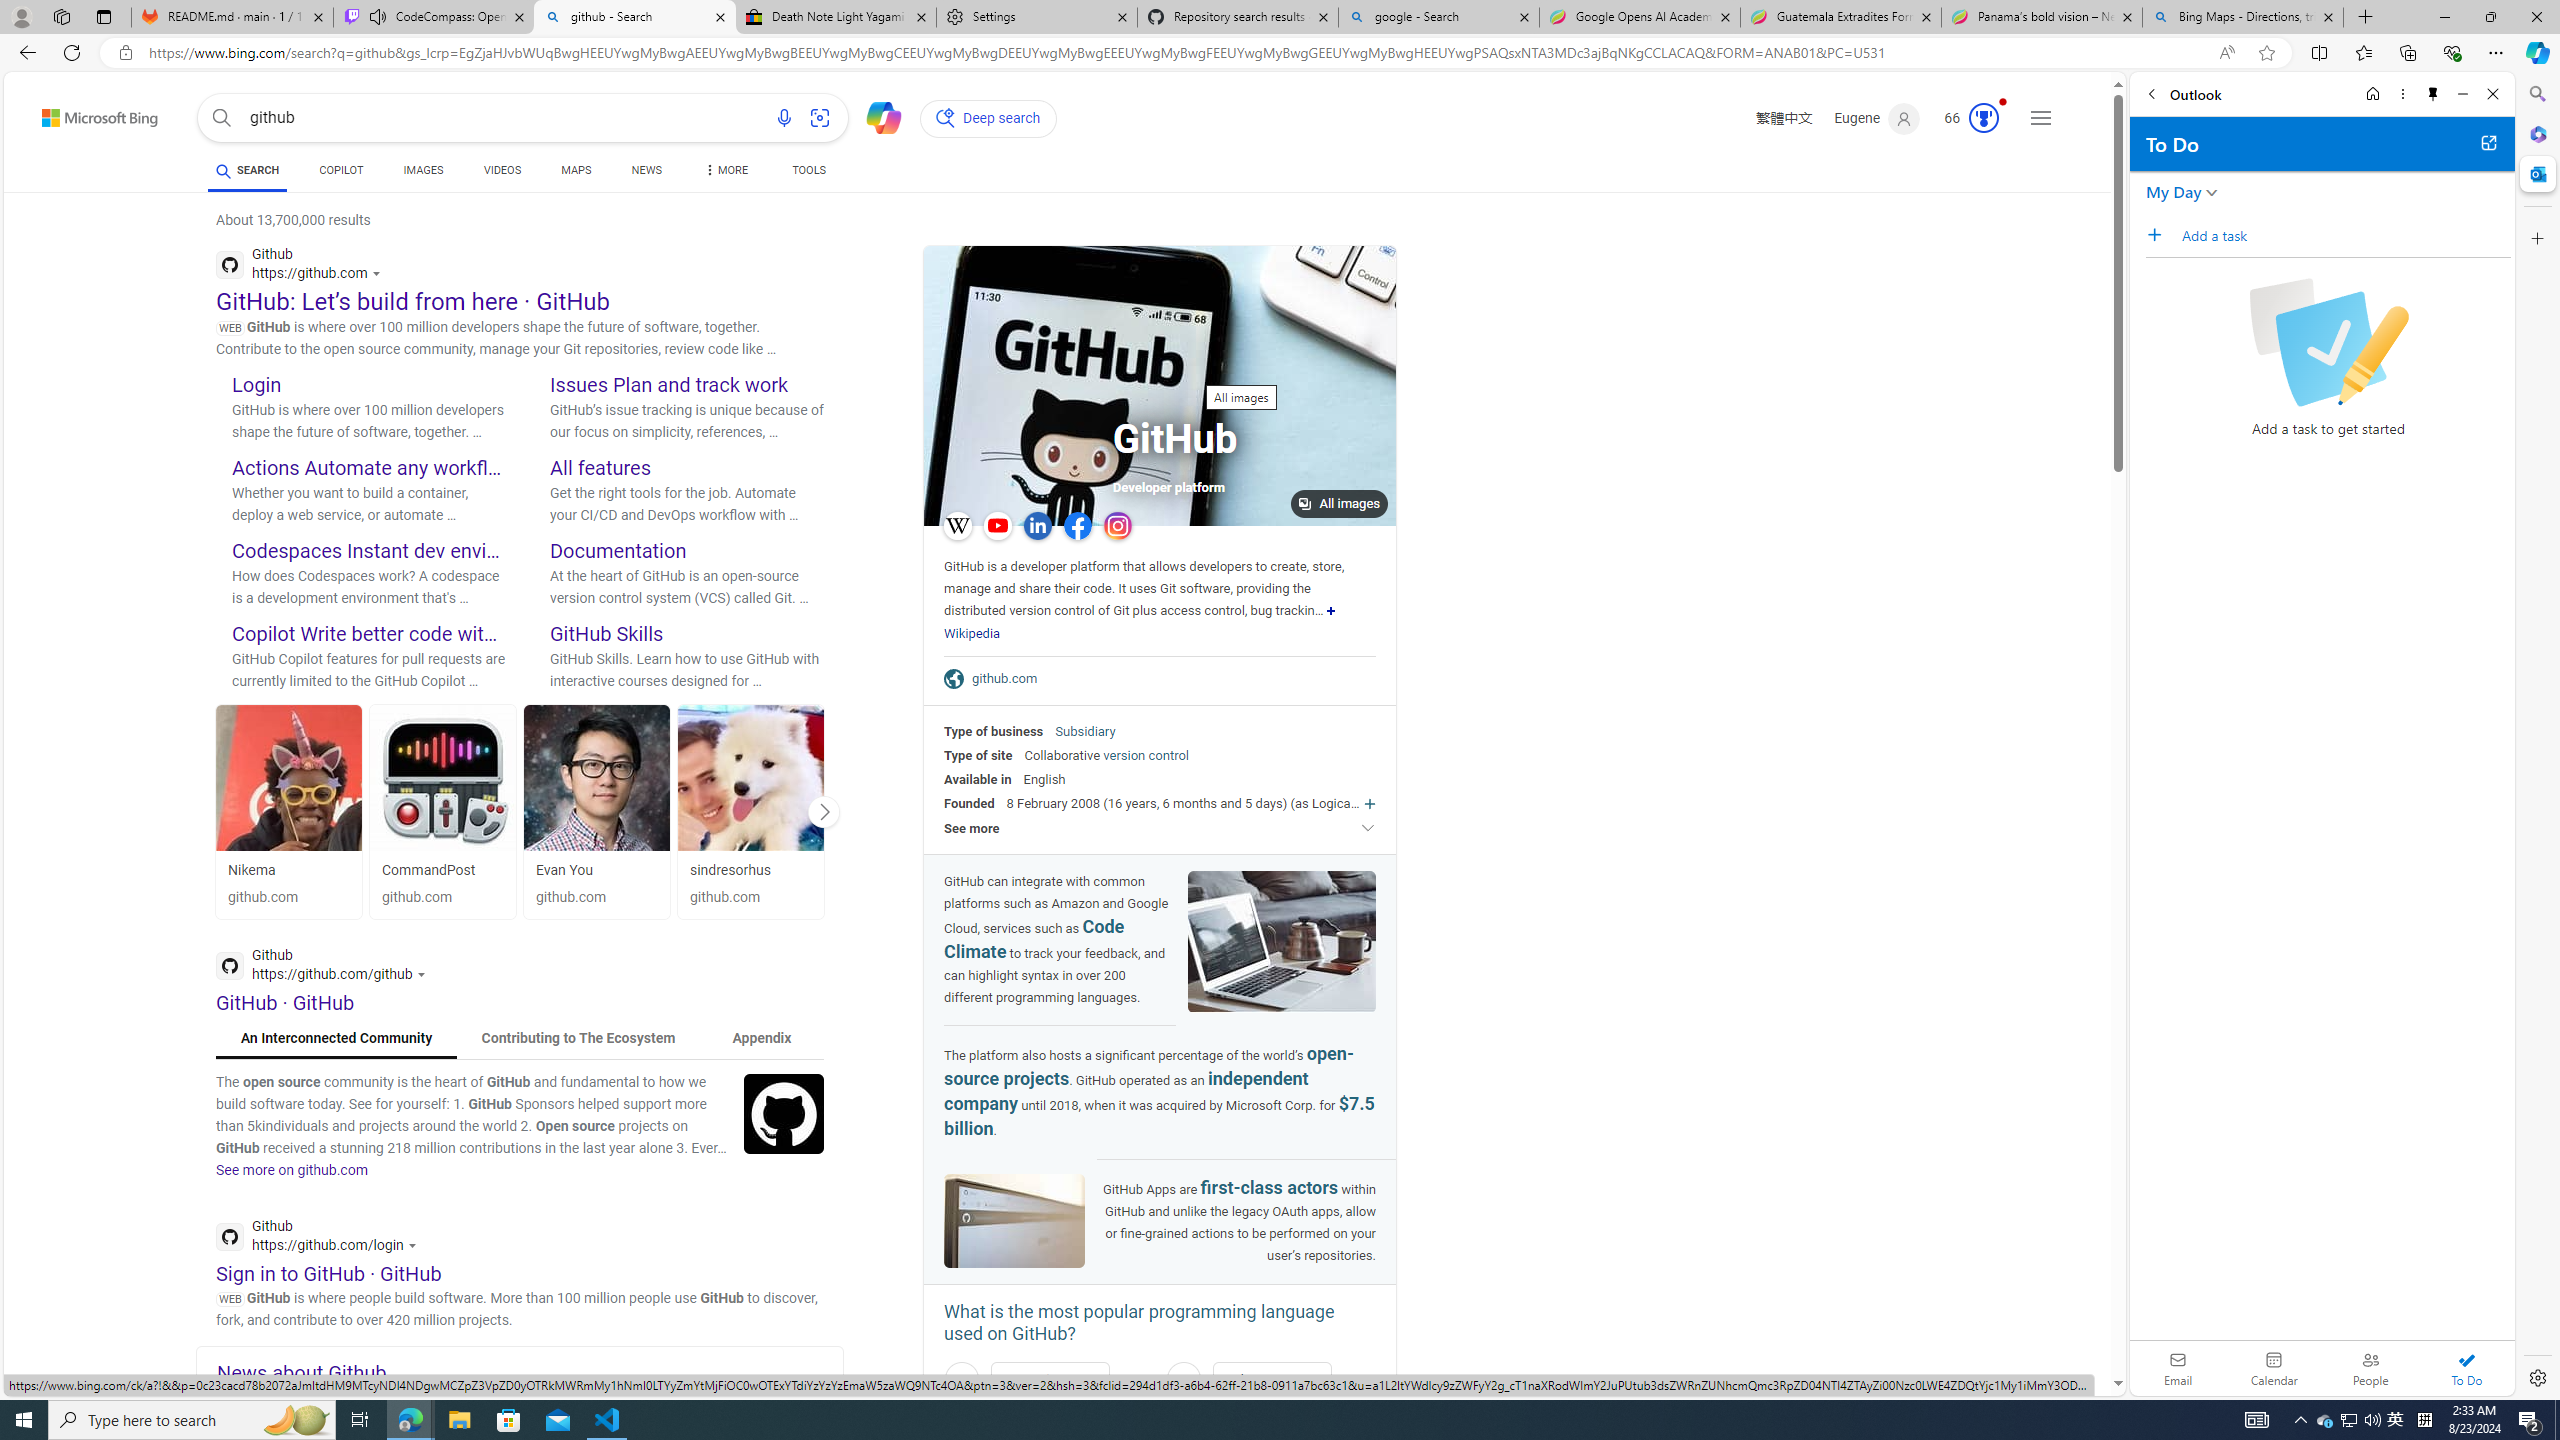 The image size is (2560, 1440). Describe the element at coordinates (2178, 1368) in the screenshot. I see `Email` at that location.